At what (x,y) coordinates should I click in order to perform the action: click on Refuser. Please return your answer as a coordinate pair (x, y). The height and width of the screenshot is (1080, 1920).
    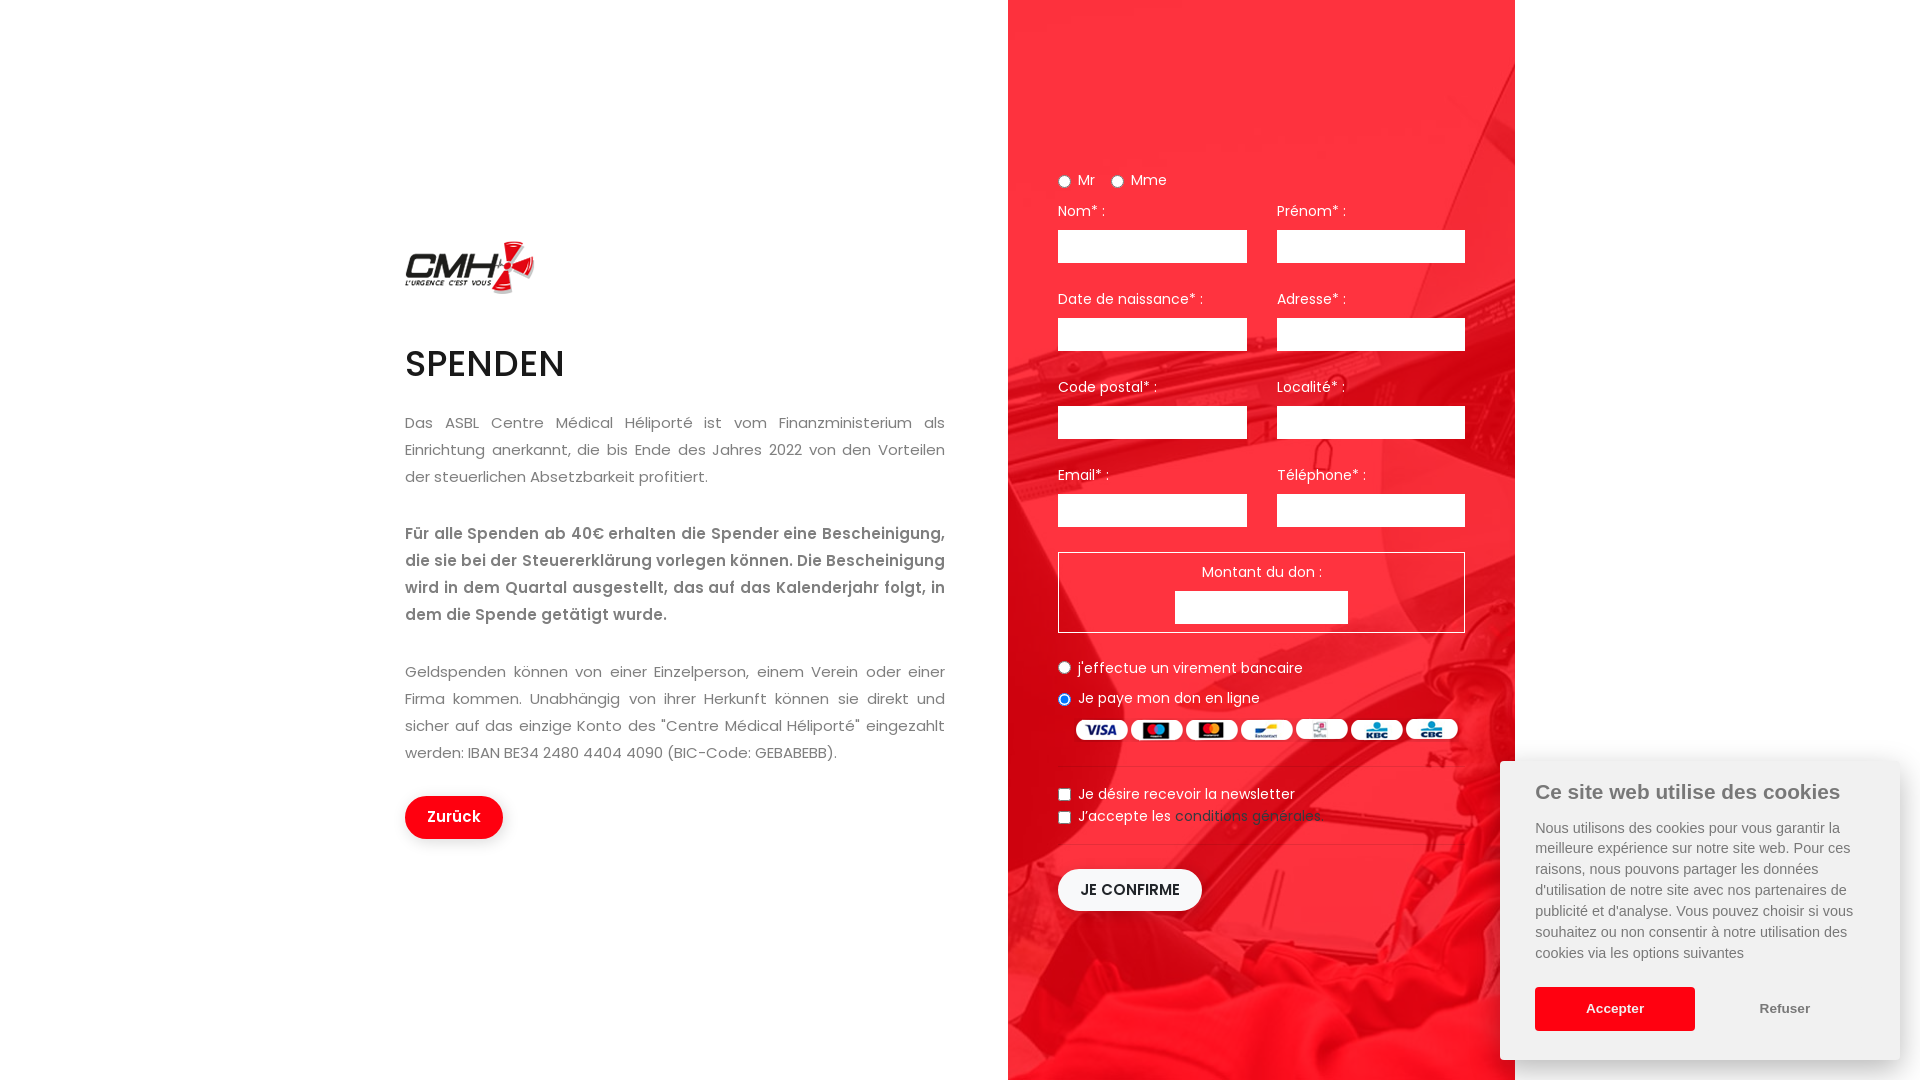
    Looking at the image, I should click on (1785, 1009).